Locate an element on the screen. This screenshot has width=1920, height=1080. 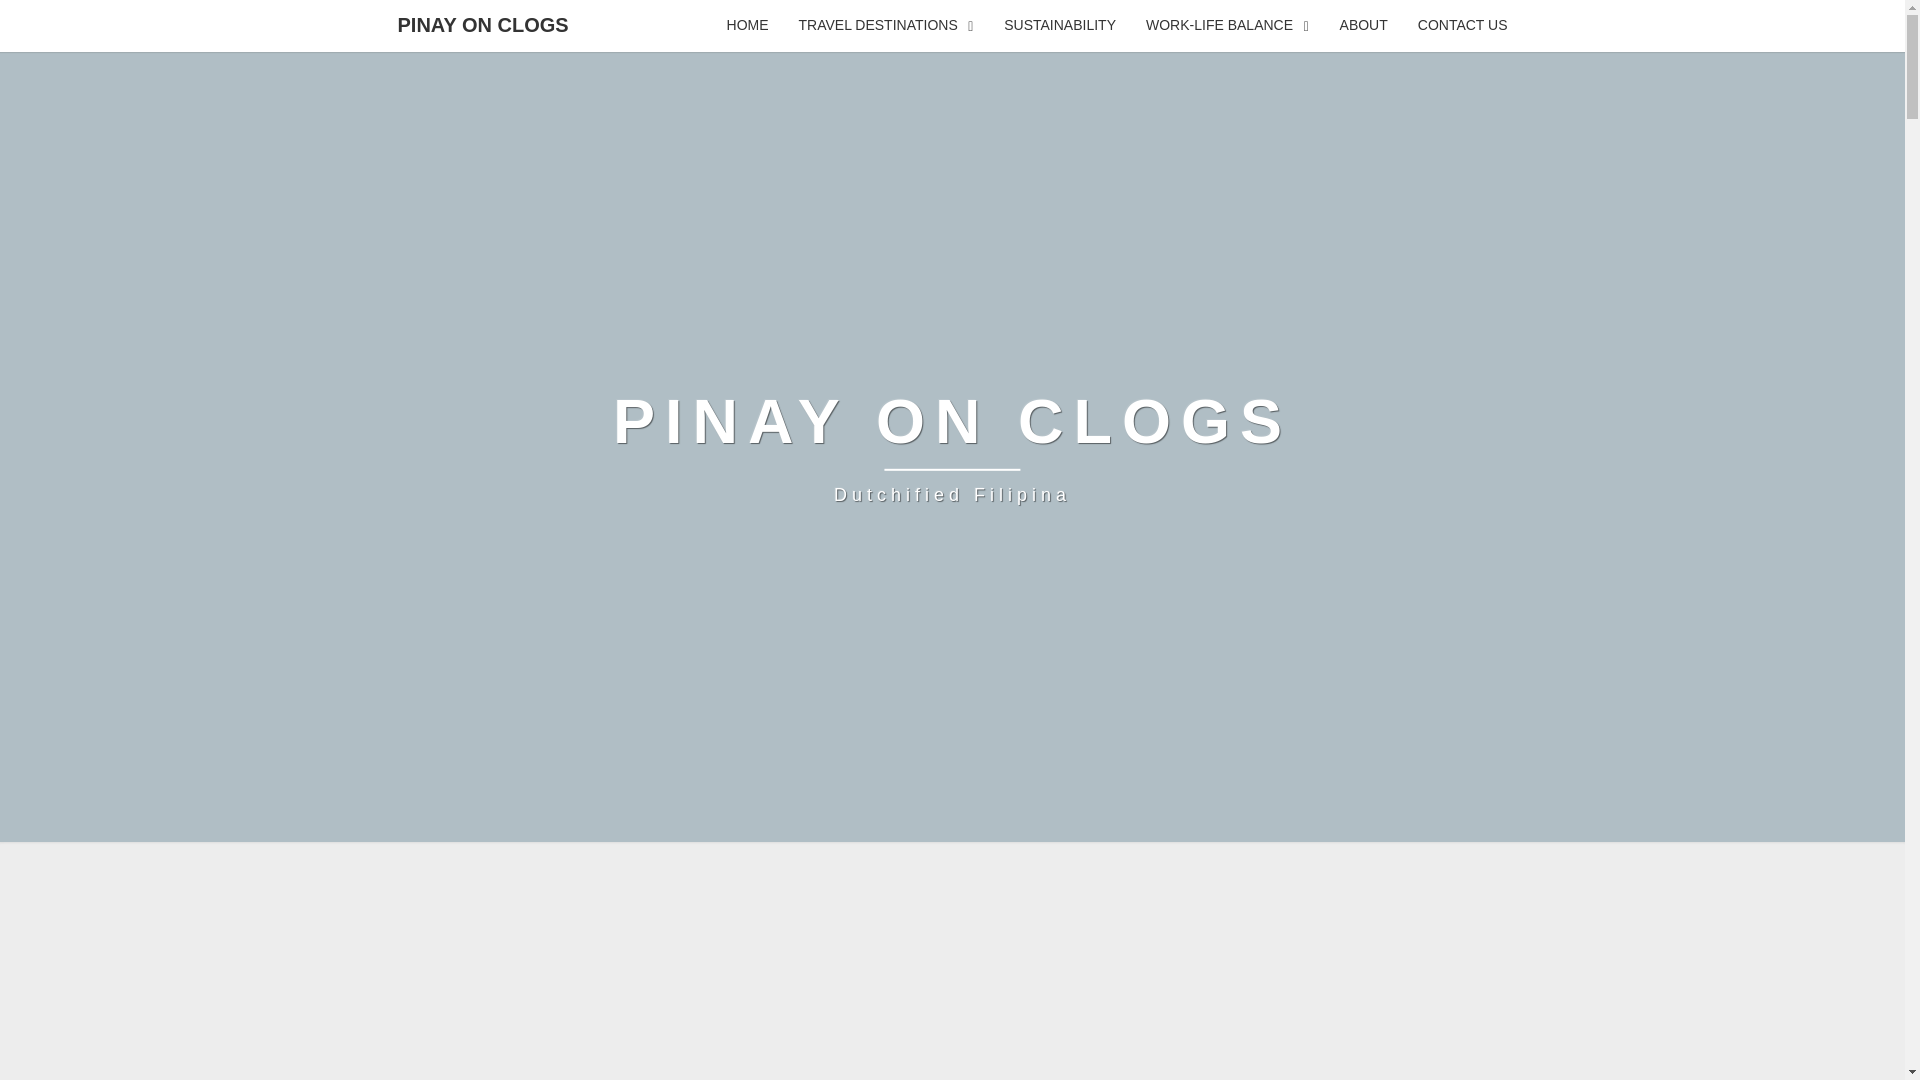
Pinay on Clogs is located at coordinates (952, 446).